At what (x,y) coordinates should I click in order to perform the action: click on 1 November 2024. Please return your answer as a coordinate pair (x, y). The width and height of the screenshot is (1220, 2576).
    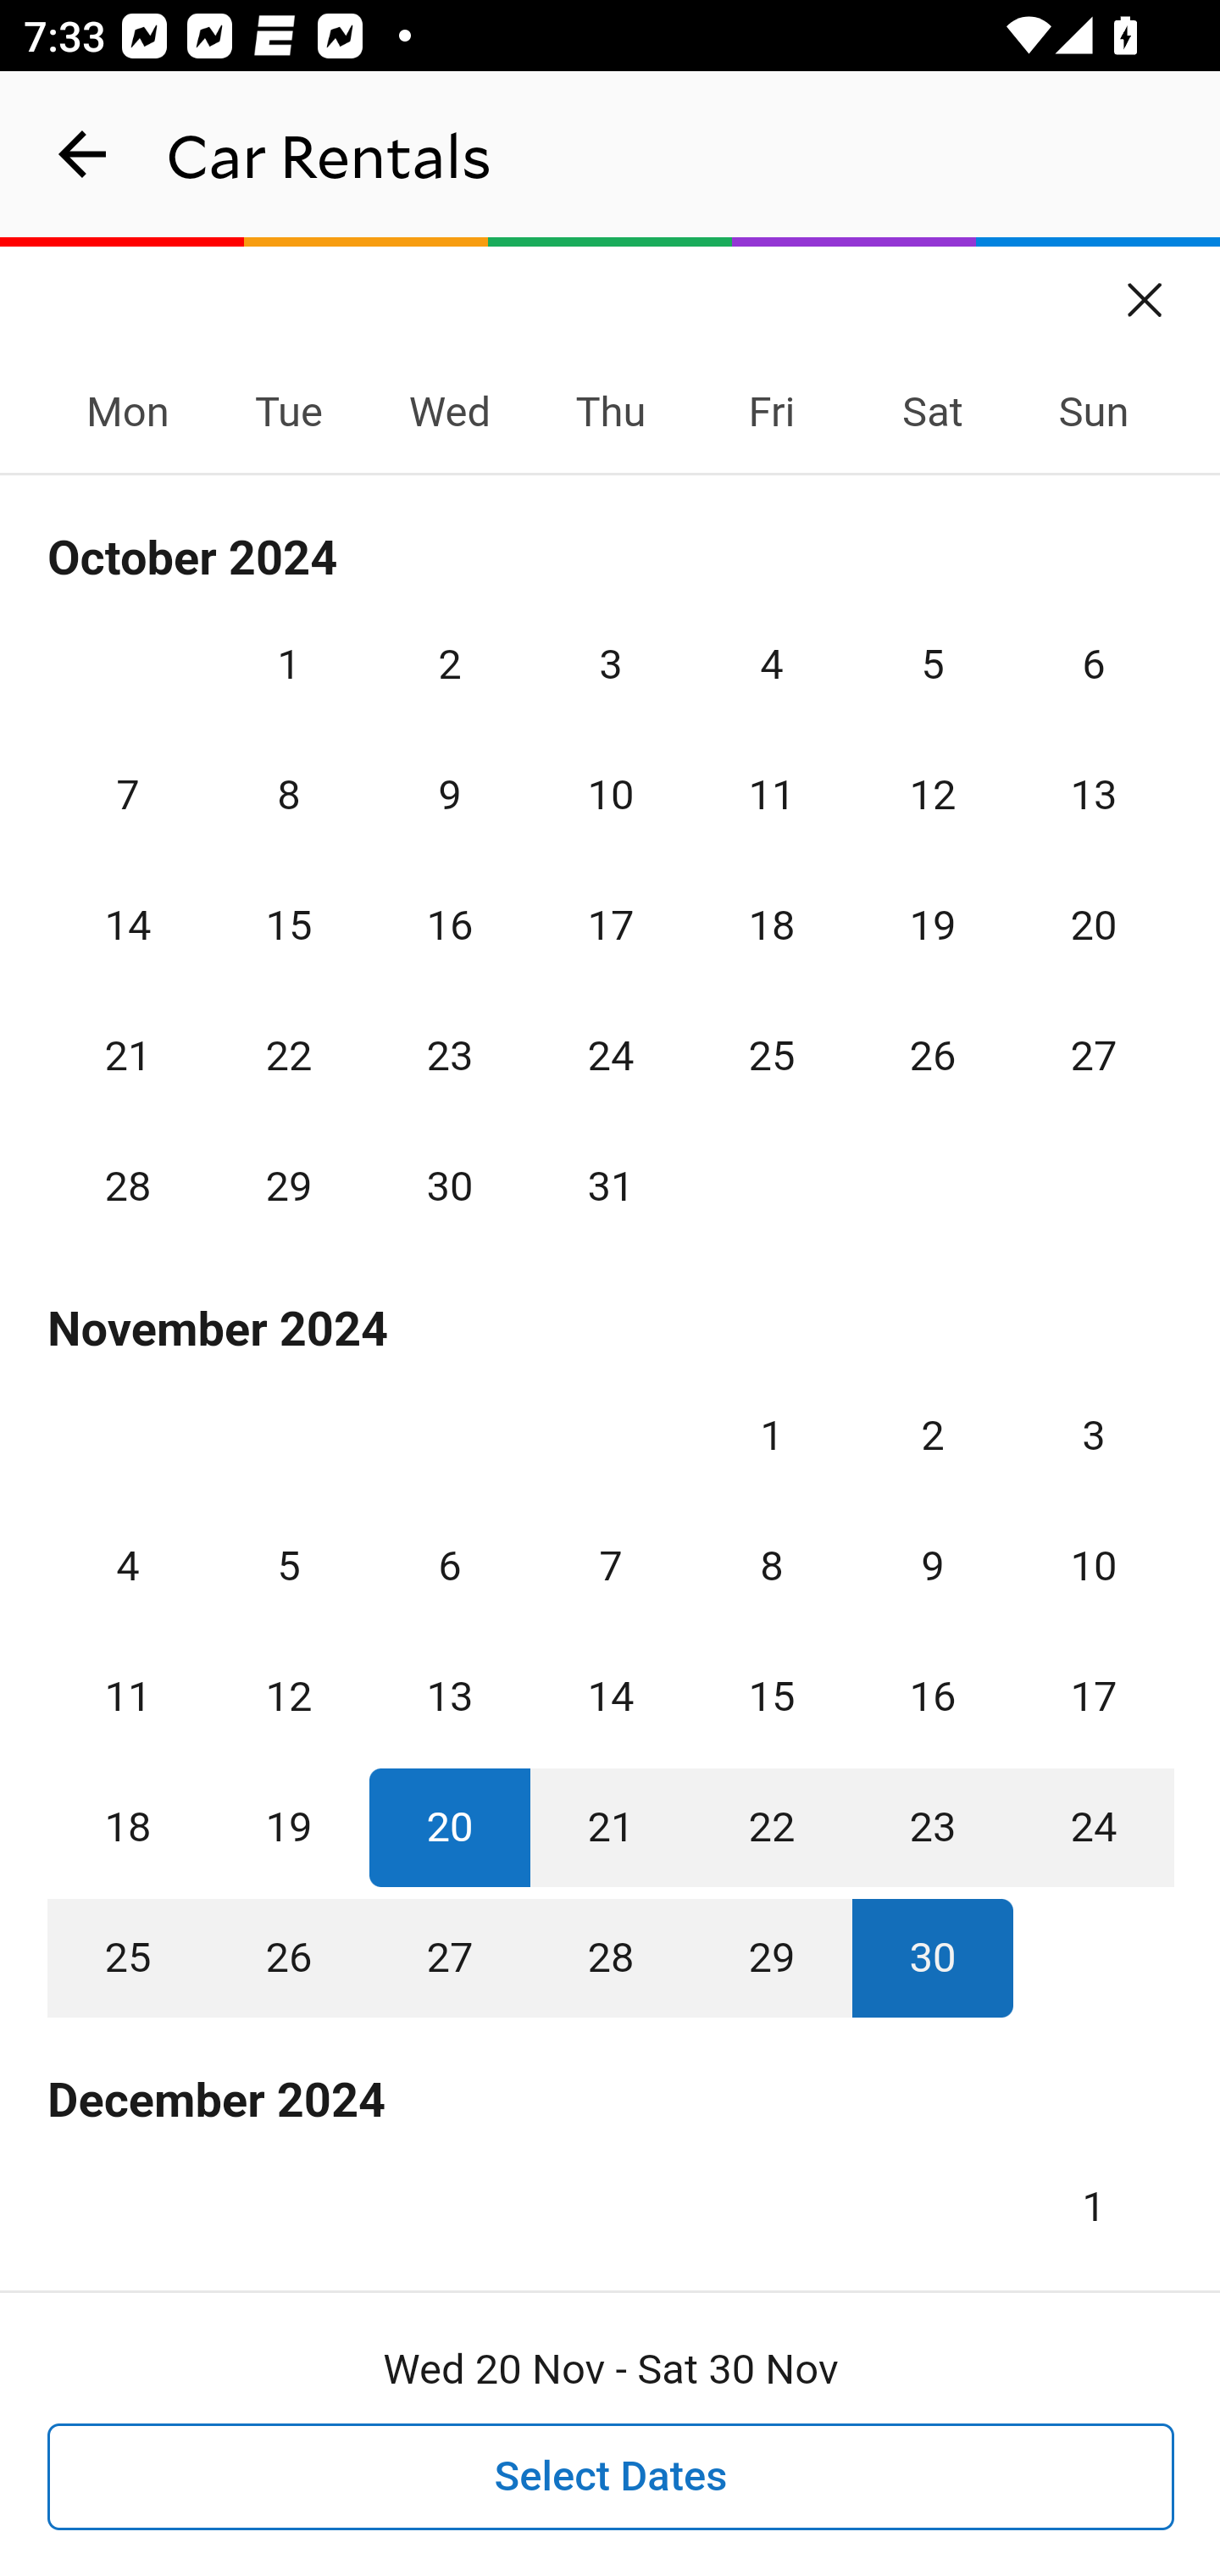
    Looking at the image, I should click on (772, 1435).